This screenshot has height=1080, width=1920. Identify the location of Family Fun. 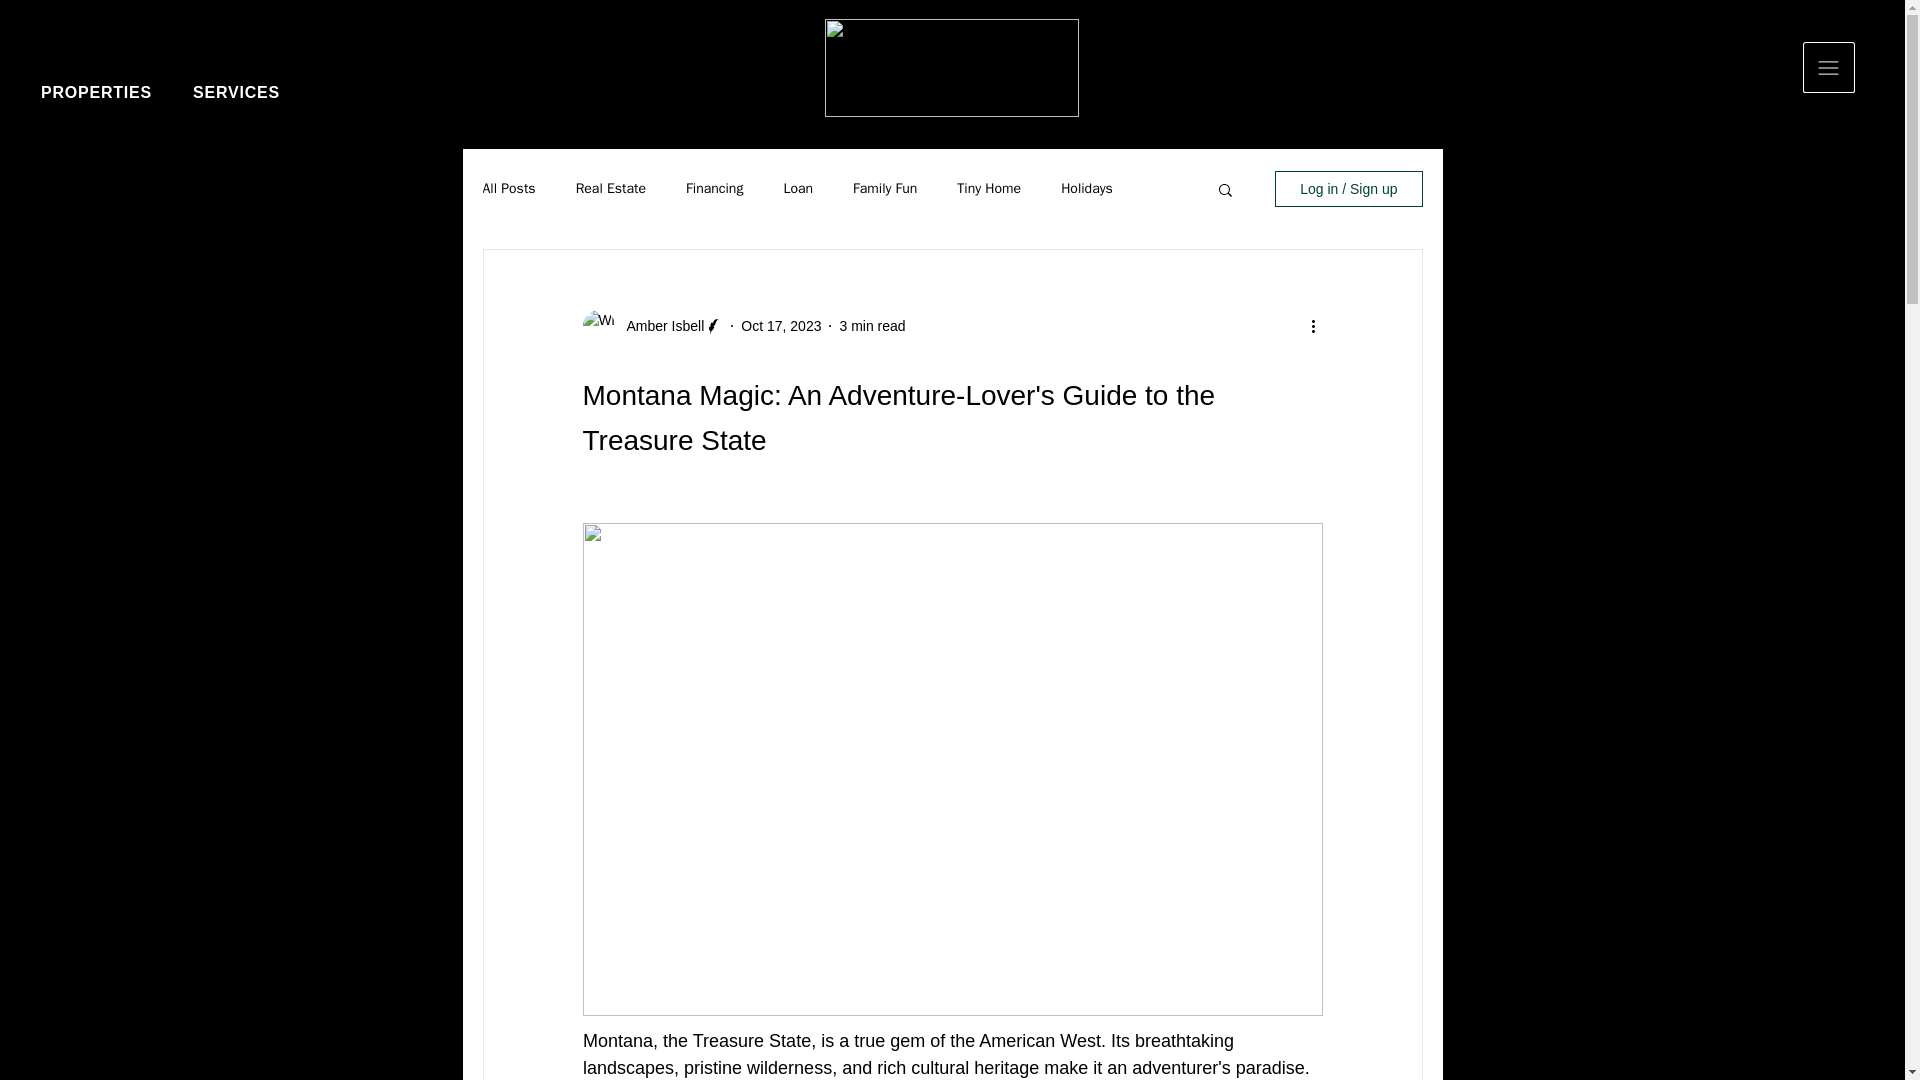
(884, 188).